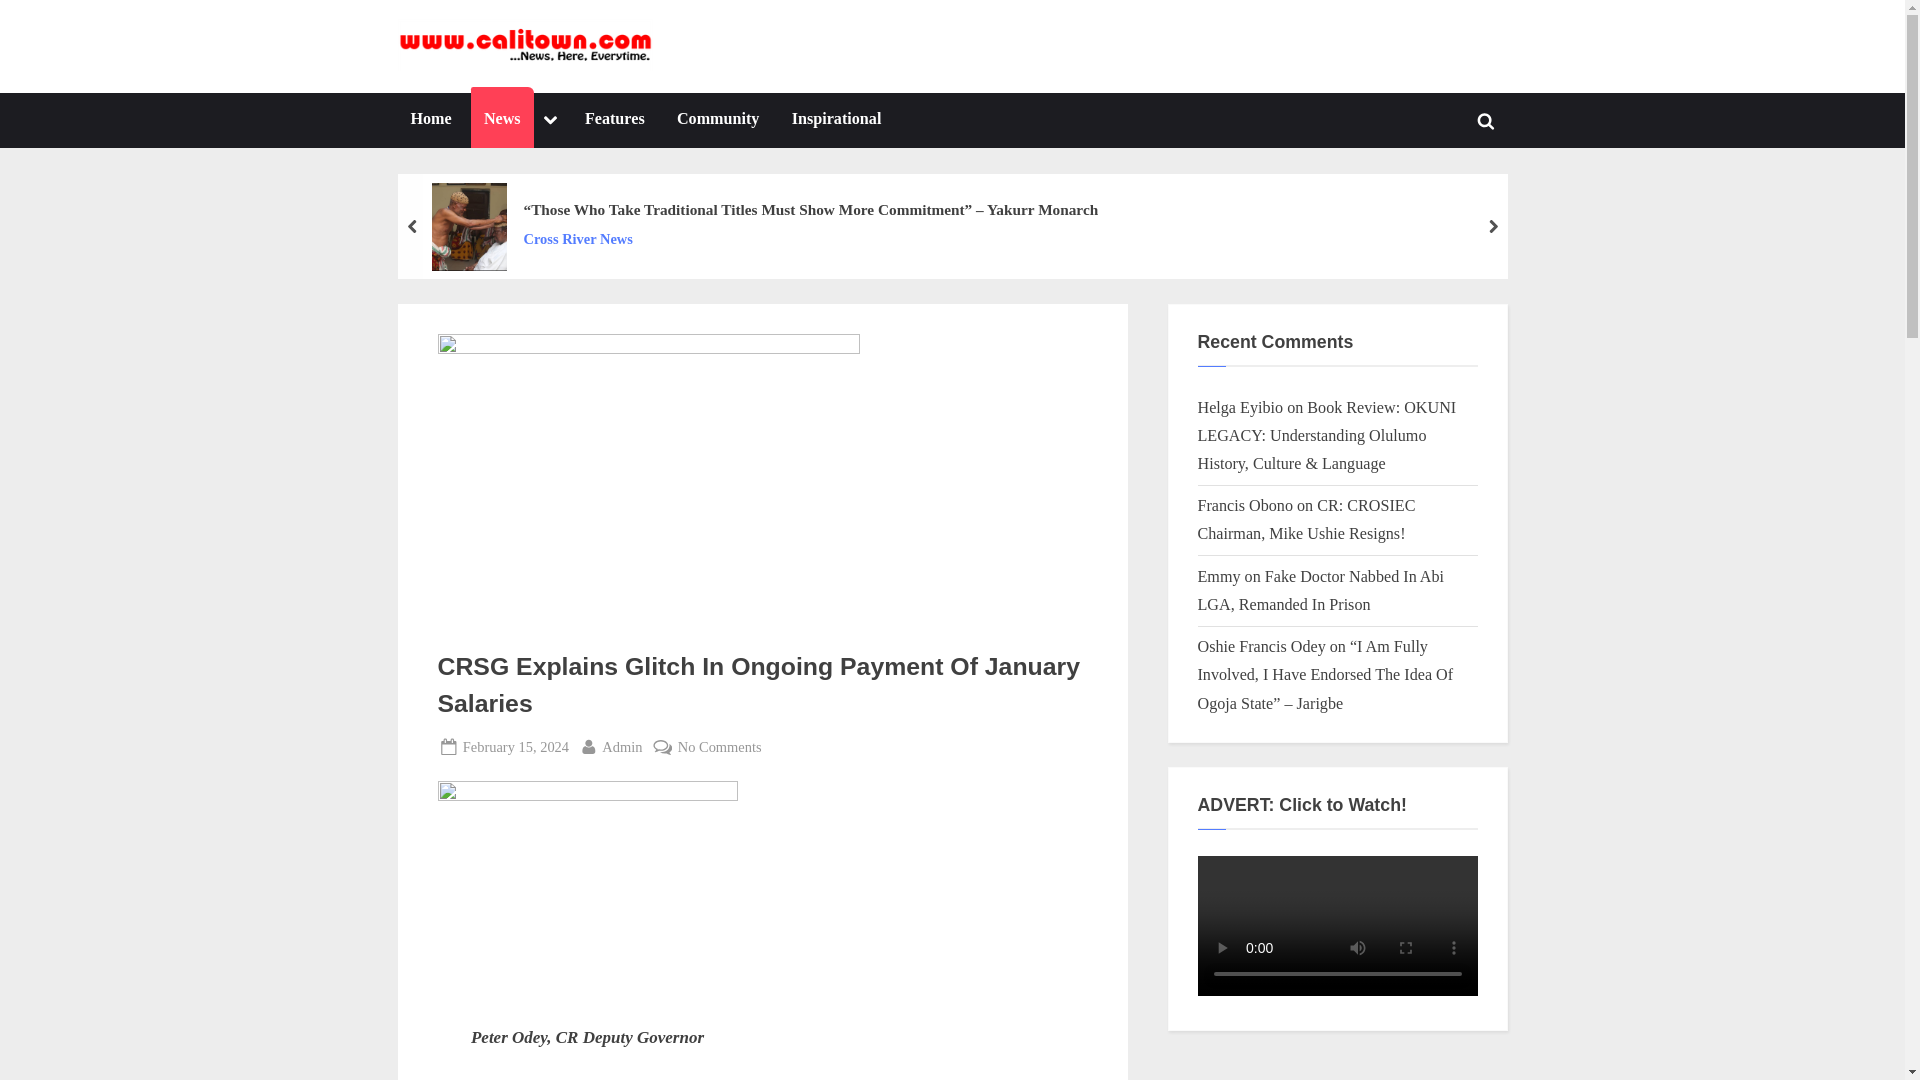  Describe the element at coordinates (699, 62) in the screenshot. I see `Toggle sub-menu` at that location.